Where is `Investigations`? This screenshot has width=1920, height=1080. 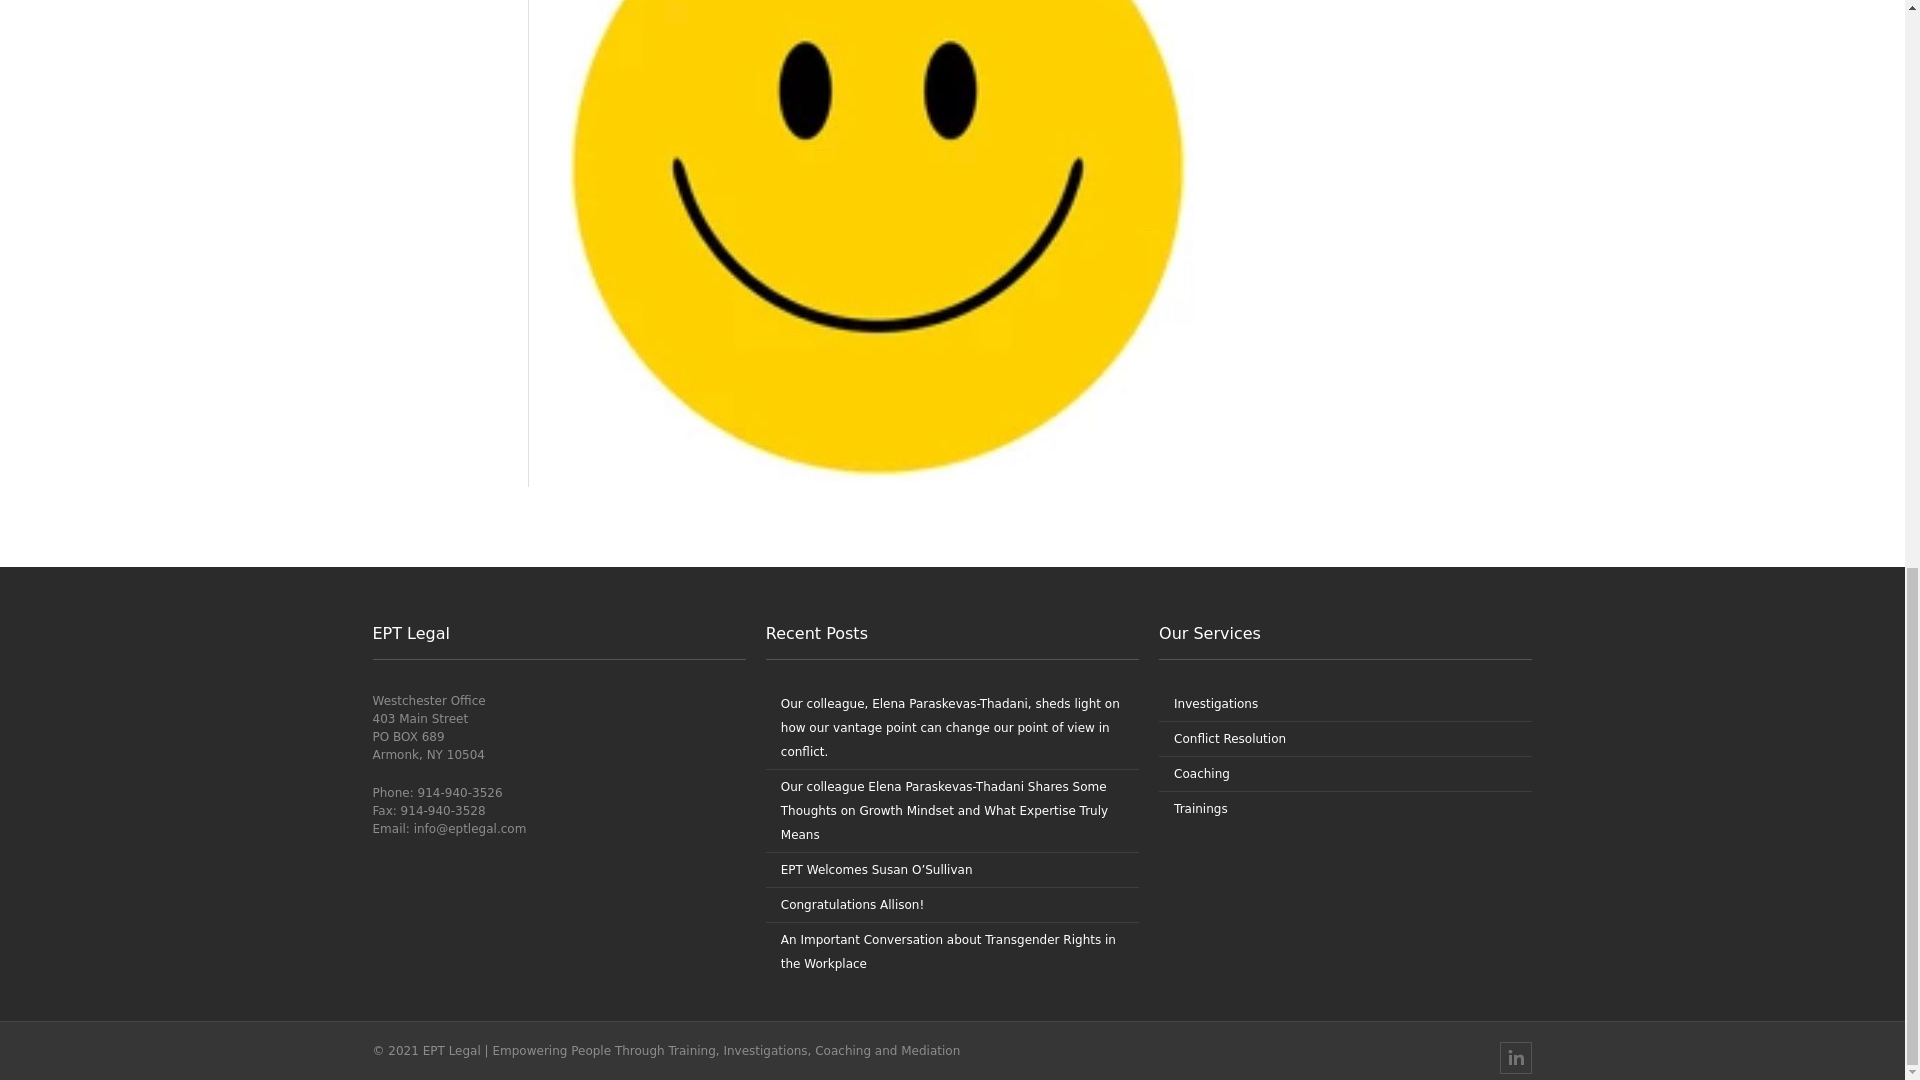 Investigations is located at coordinates (1215, 703).